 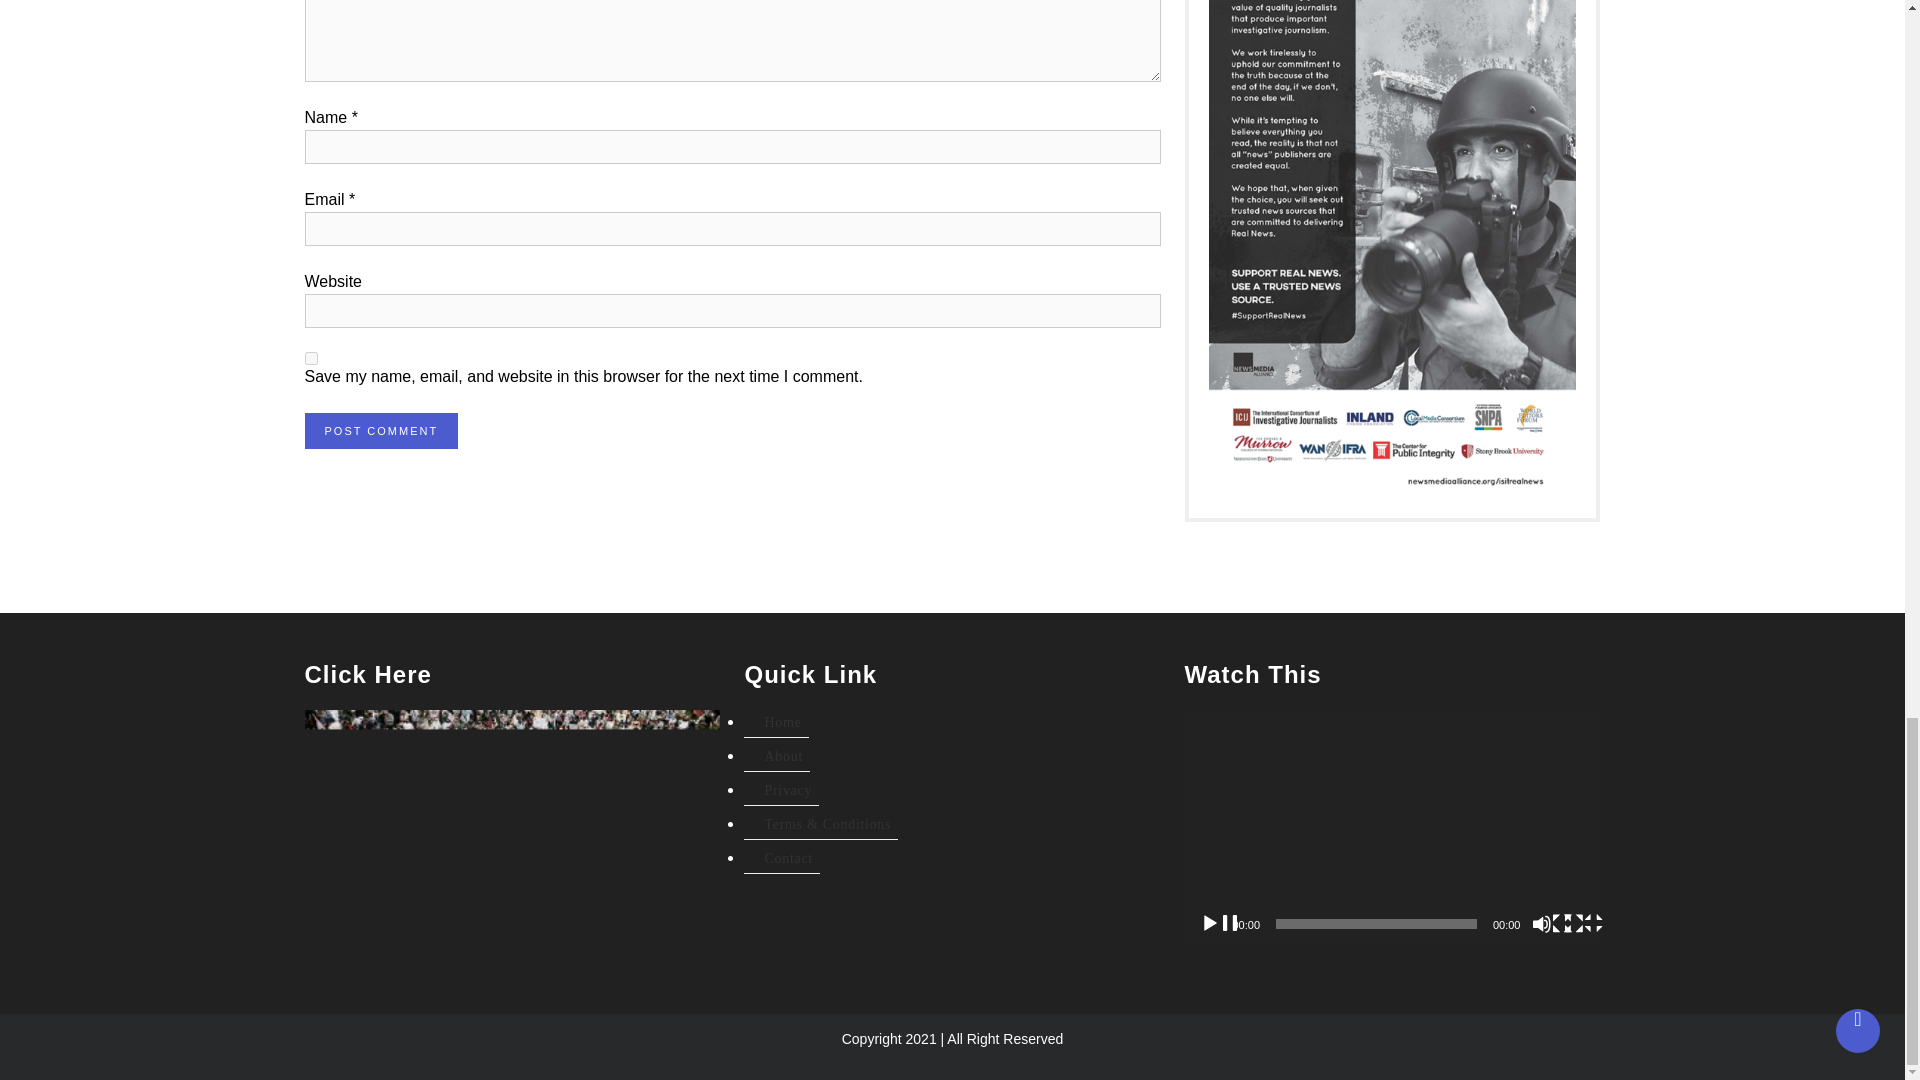 What do you see at coordinates (380, 431) in the screenshot?
I see `Post Comment` at bounding box center [380, 431].